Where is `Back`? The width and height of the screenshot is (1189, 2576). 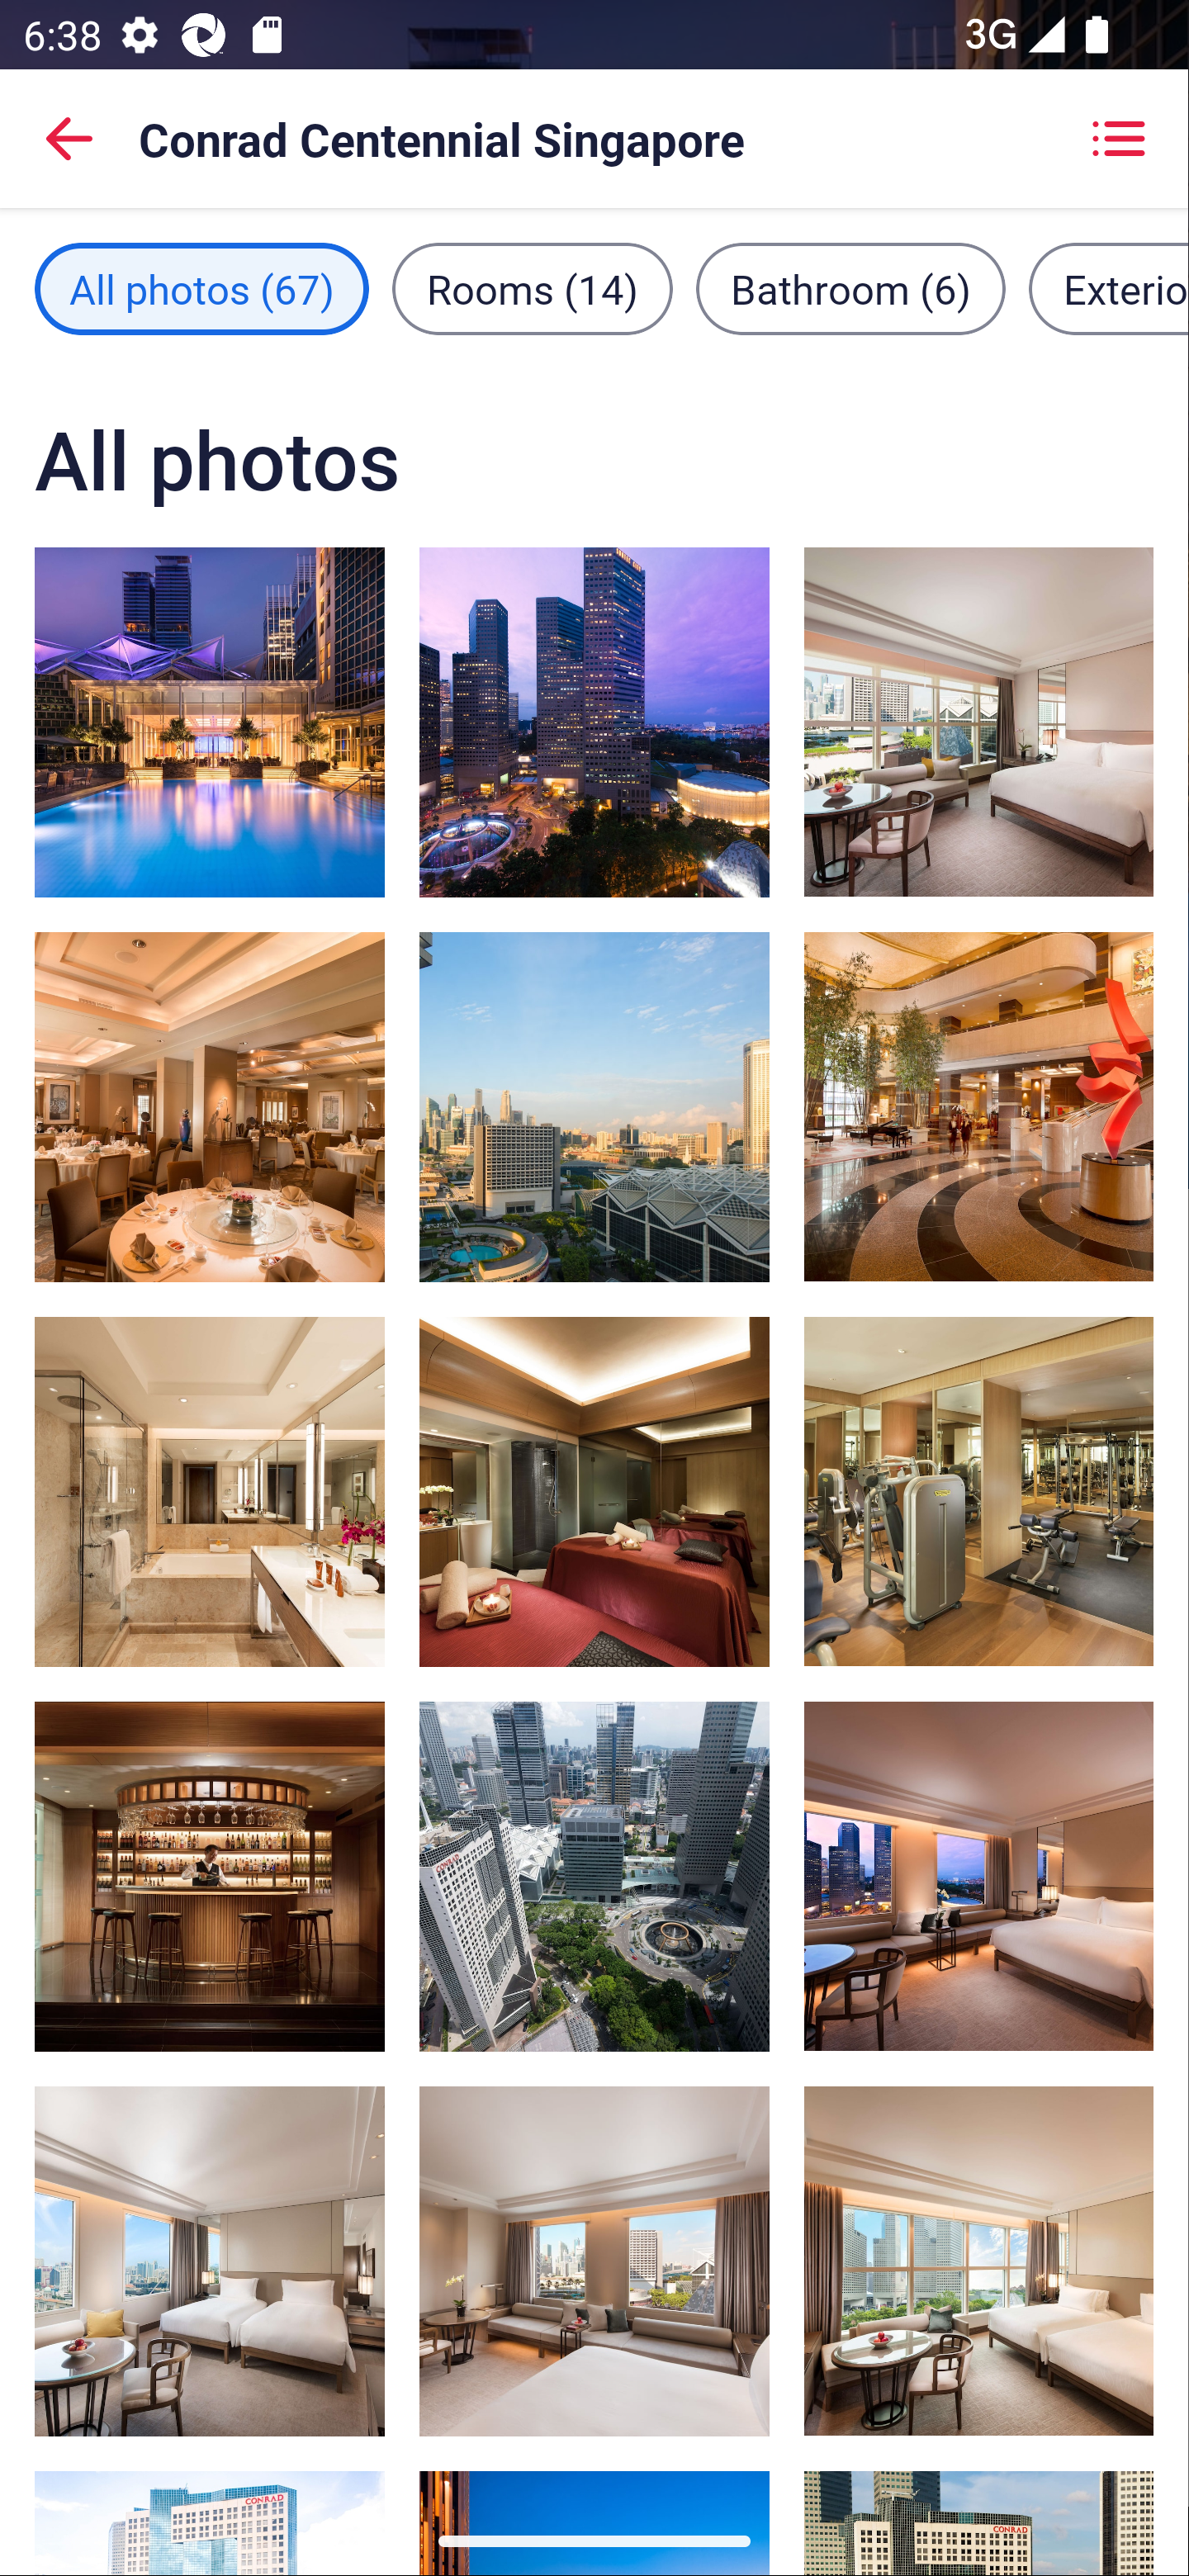 Back is located at coordinates (69, 139).